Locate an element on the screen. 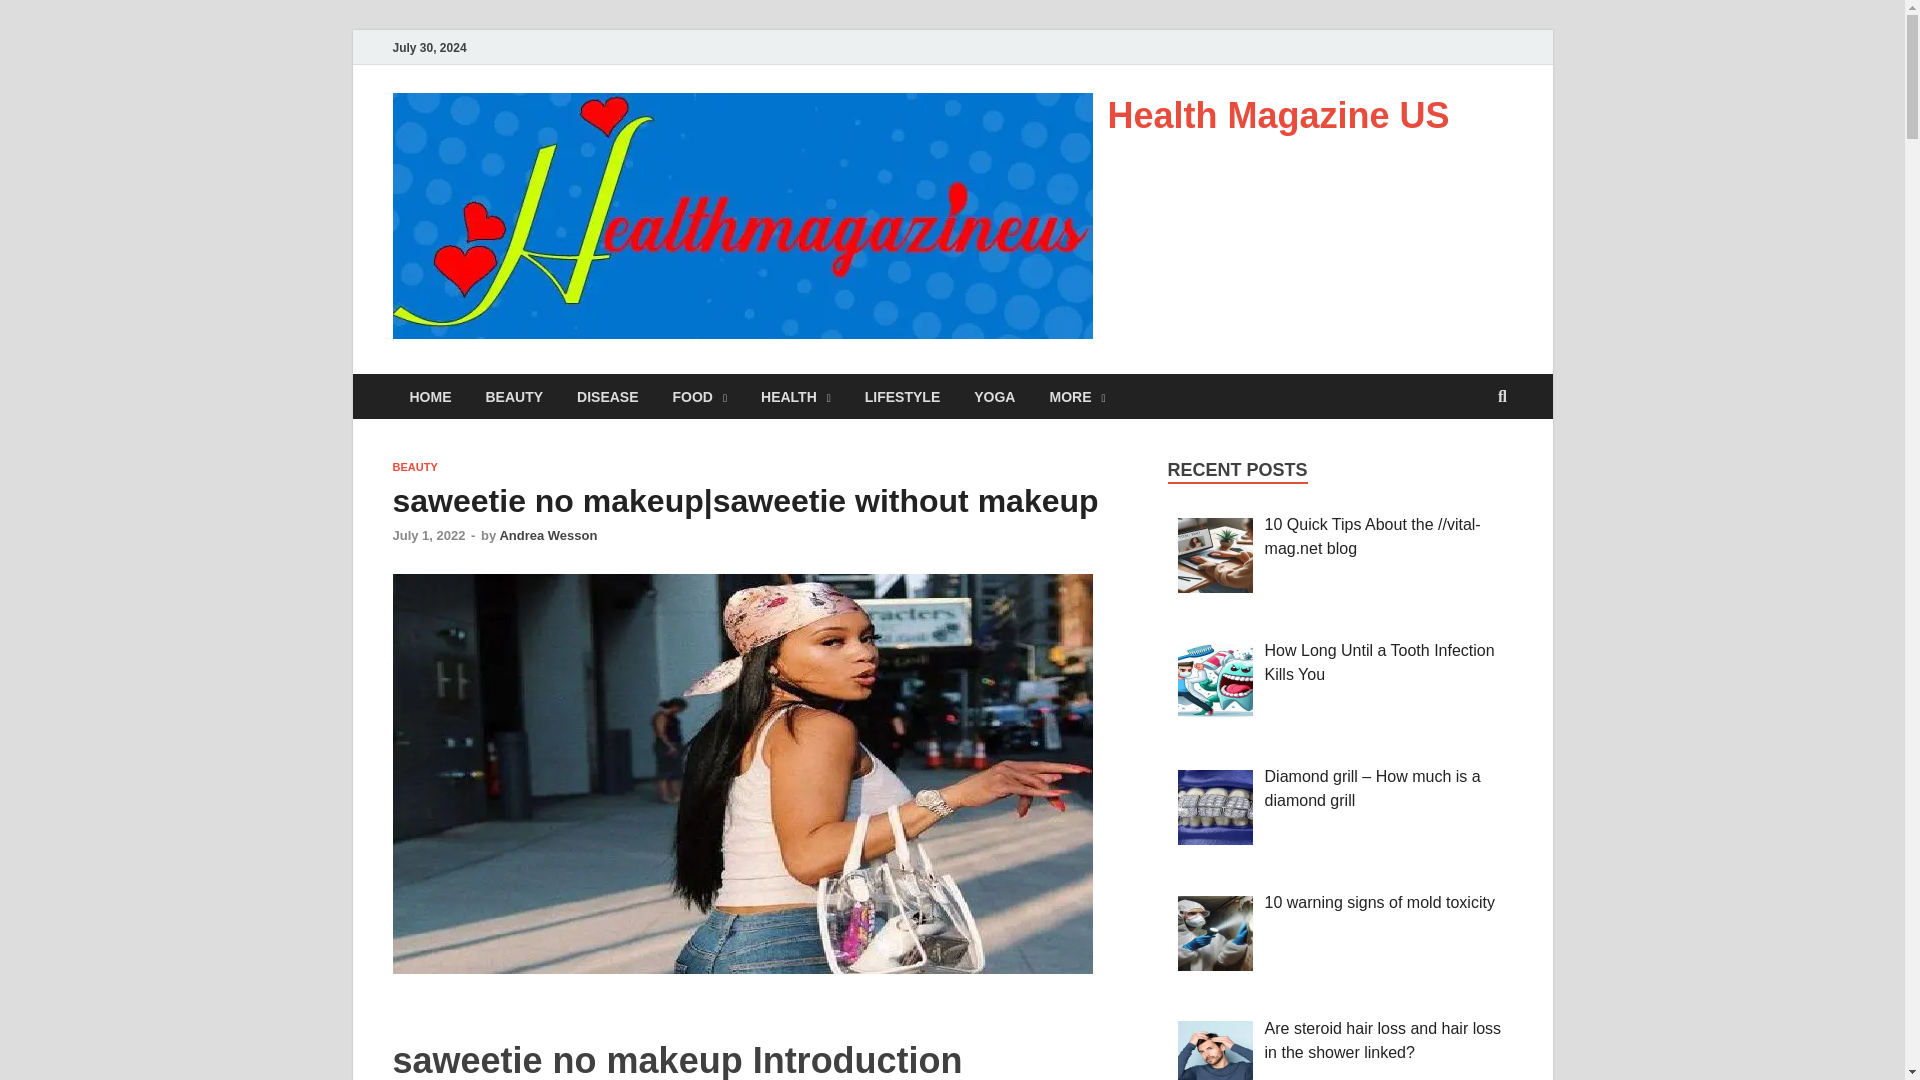  FOOD is located at coordinates (700, 396).